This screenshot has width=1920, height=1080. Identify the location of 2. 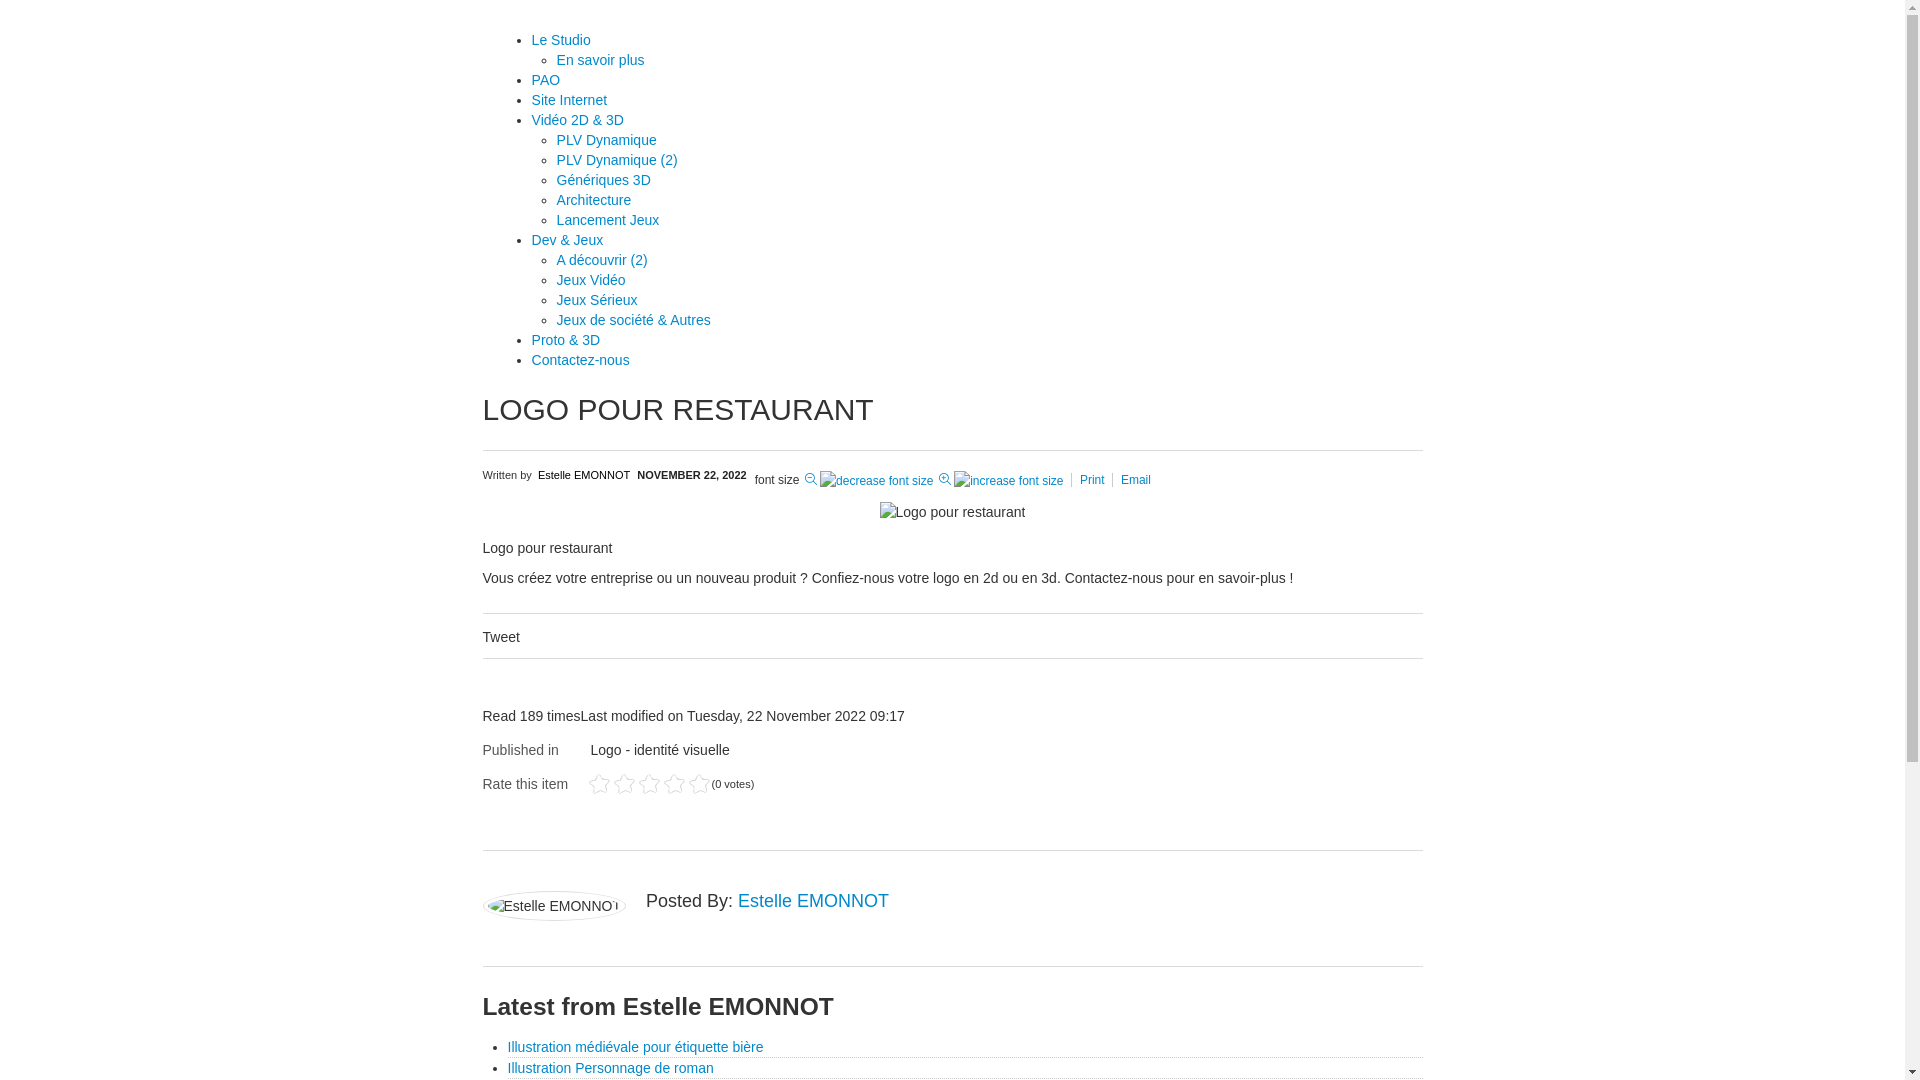
(611, 784).